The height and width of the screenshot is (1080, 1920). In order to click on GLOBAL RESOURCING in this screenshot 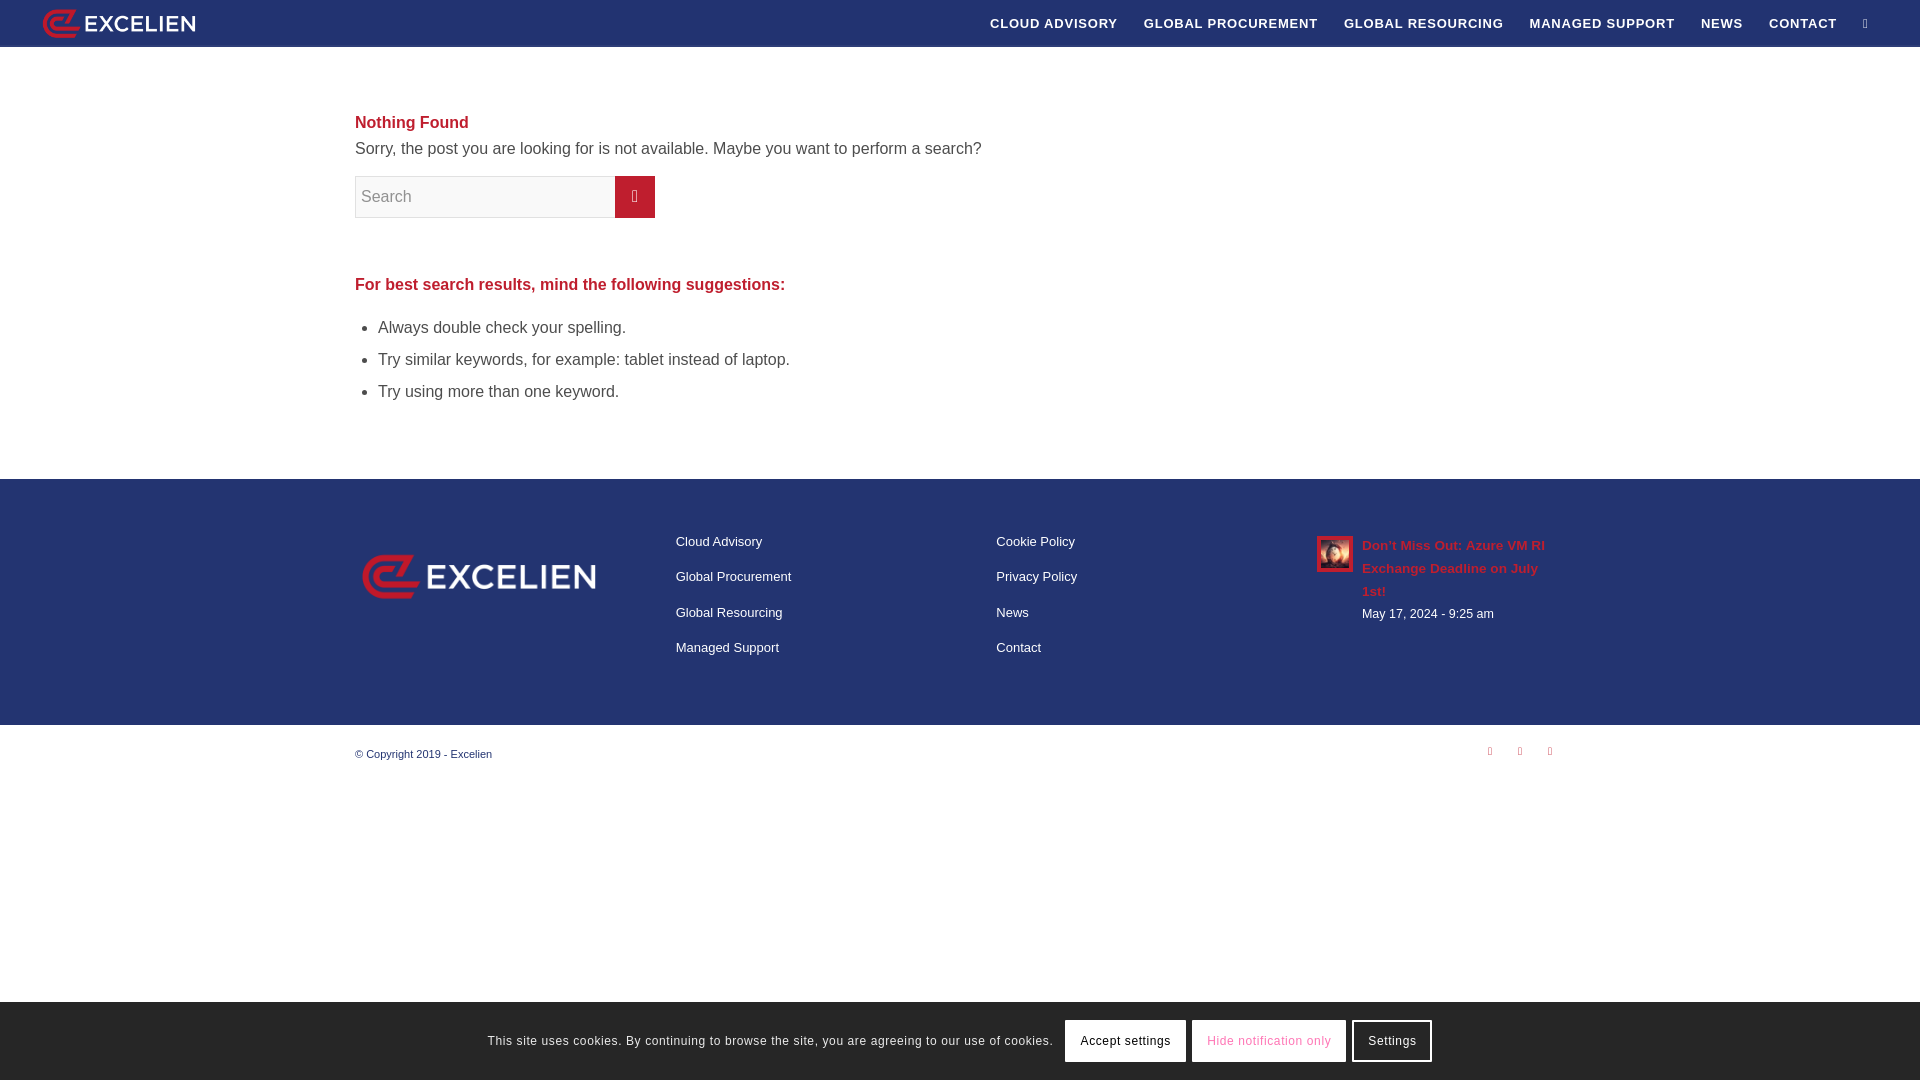, I will do `click(1423, 24)`.